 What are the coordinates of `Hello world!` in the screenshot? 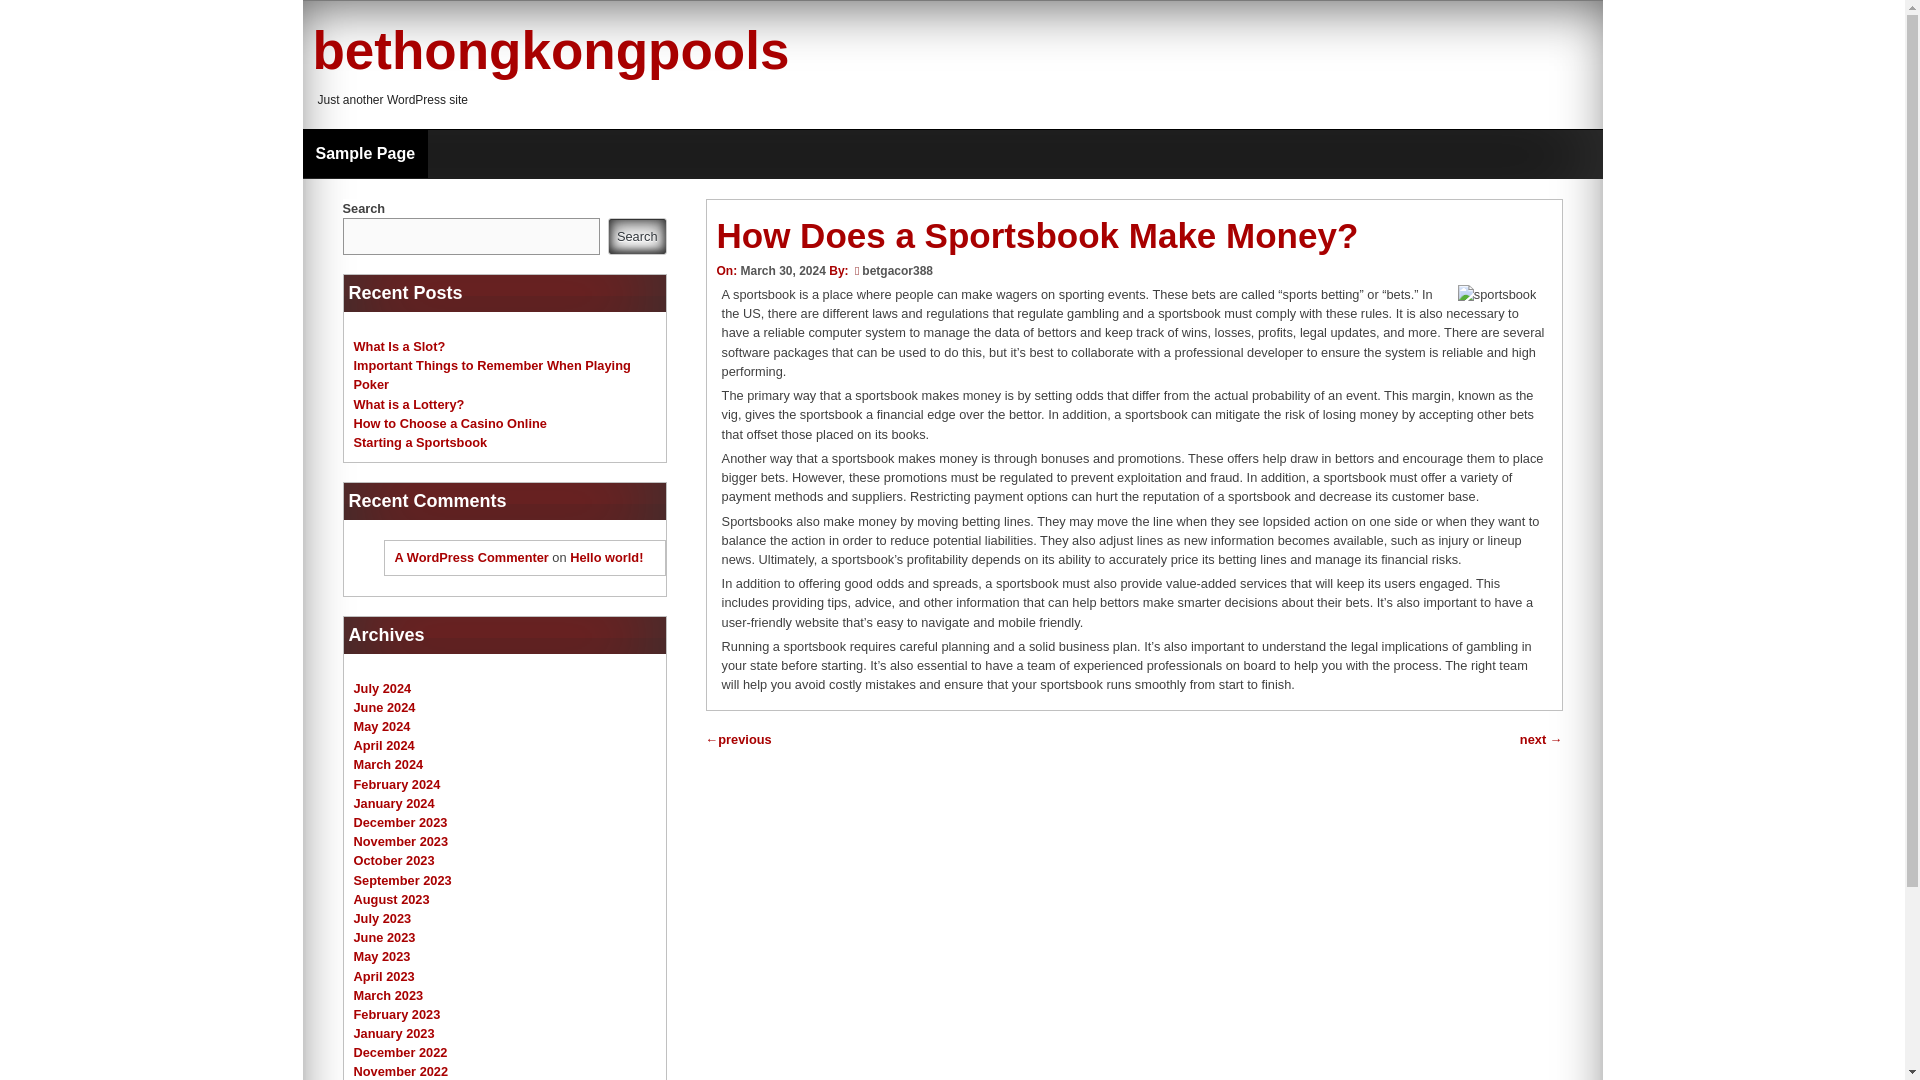 It's located at (606, 556).